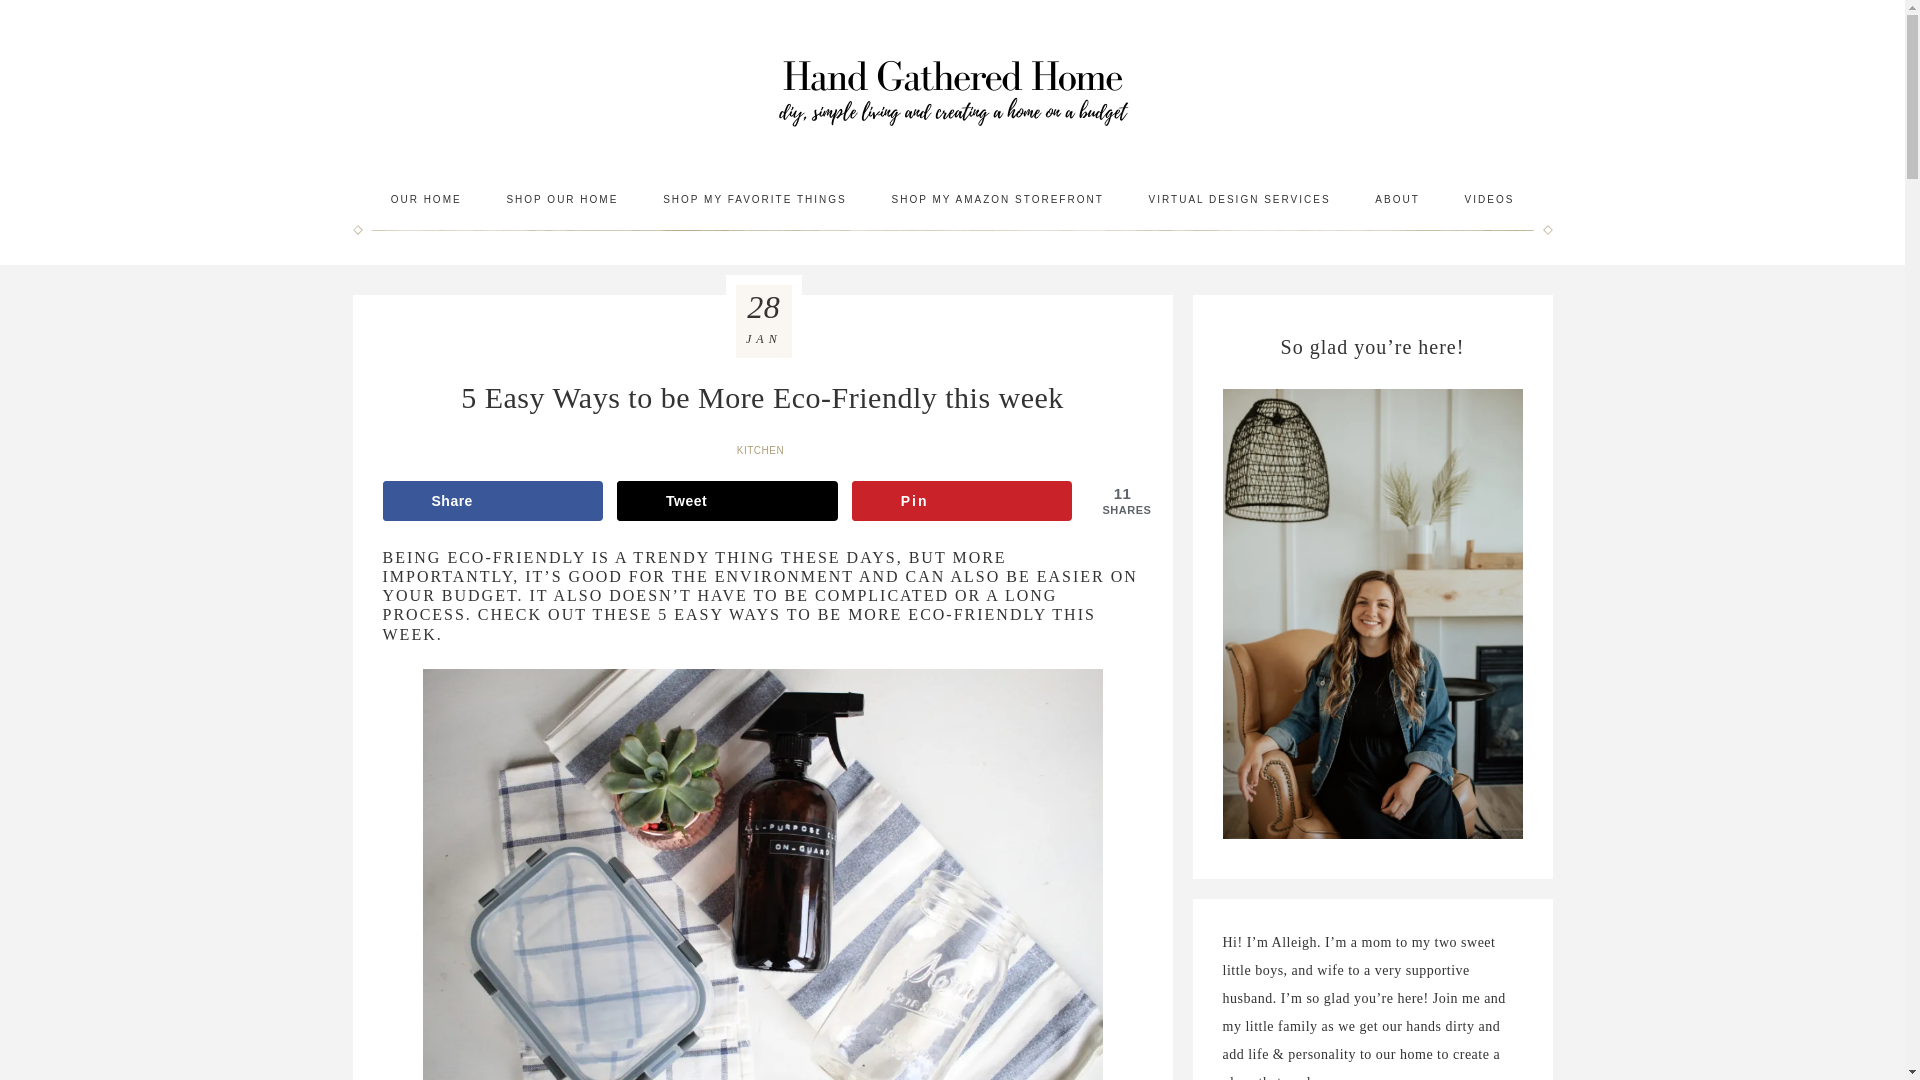 This screenshot has height=1080, width=1920. Describe the element at coordinates (762, 450) in the screenshot. I see `KITCHEN` at that location.